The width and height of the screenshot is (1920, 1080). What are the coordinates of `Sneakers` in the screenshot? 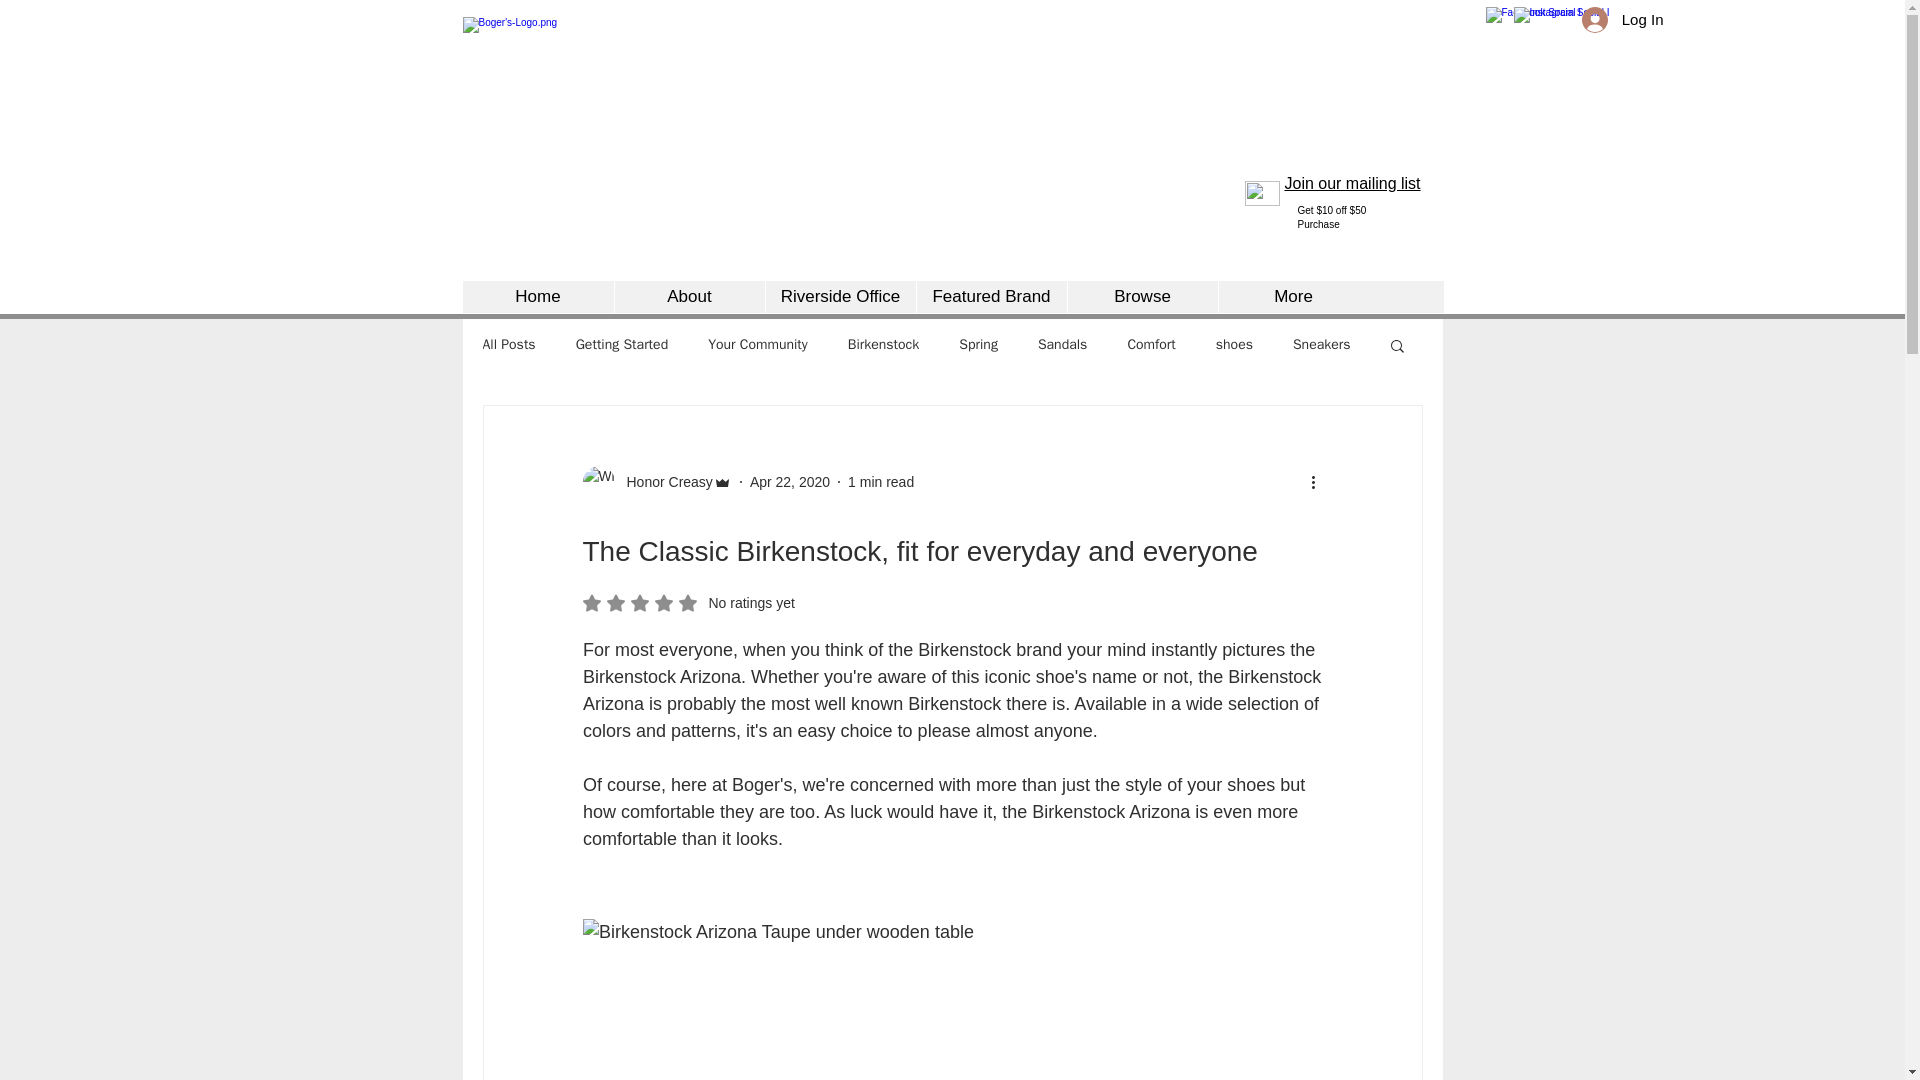 It's located at (1322, 344).